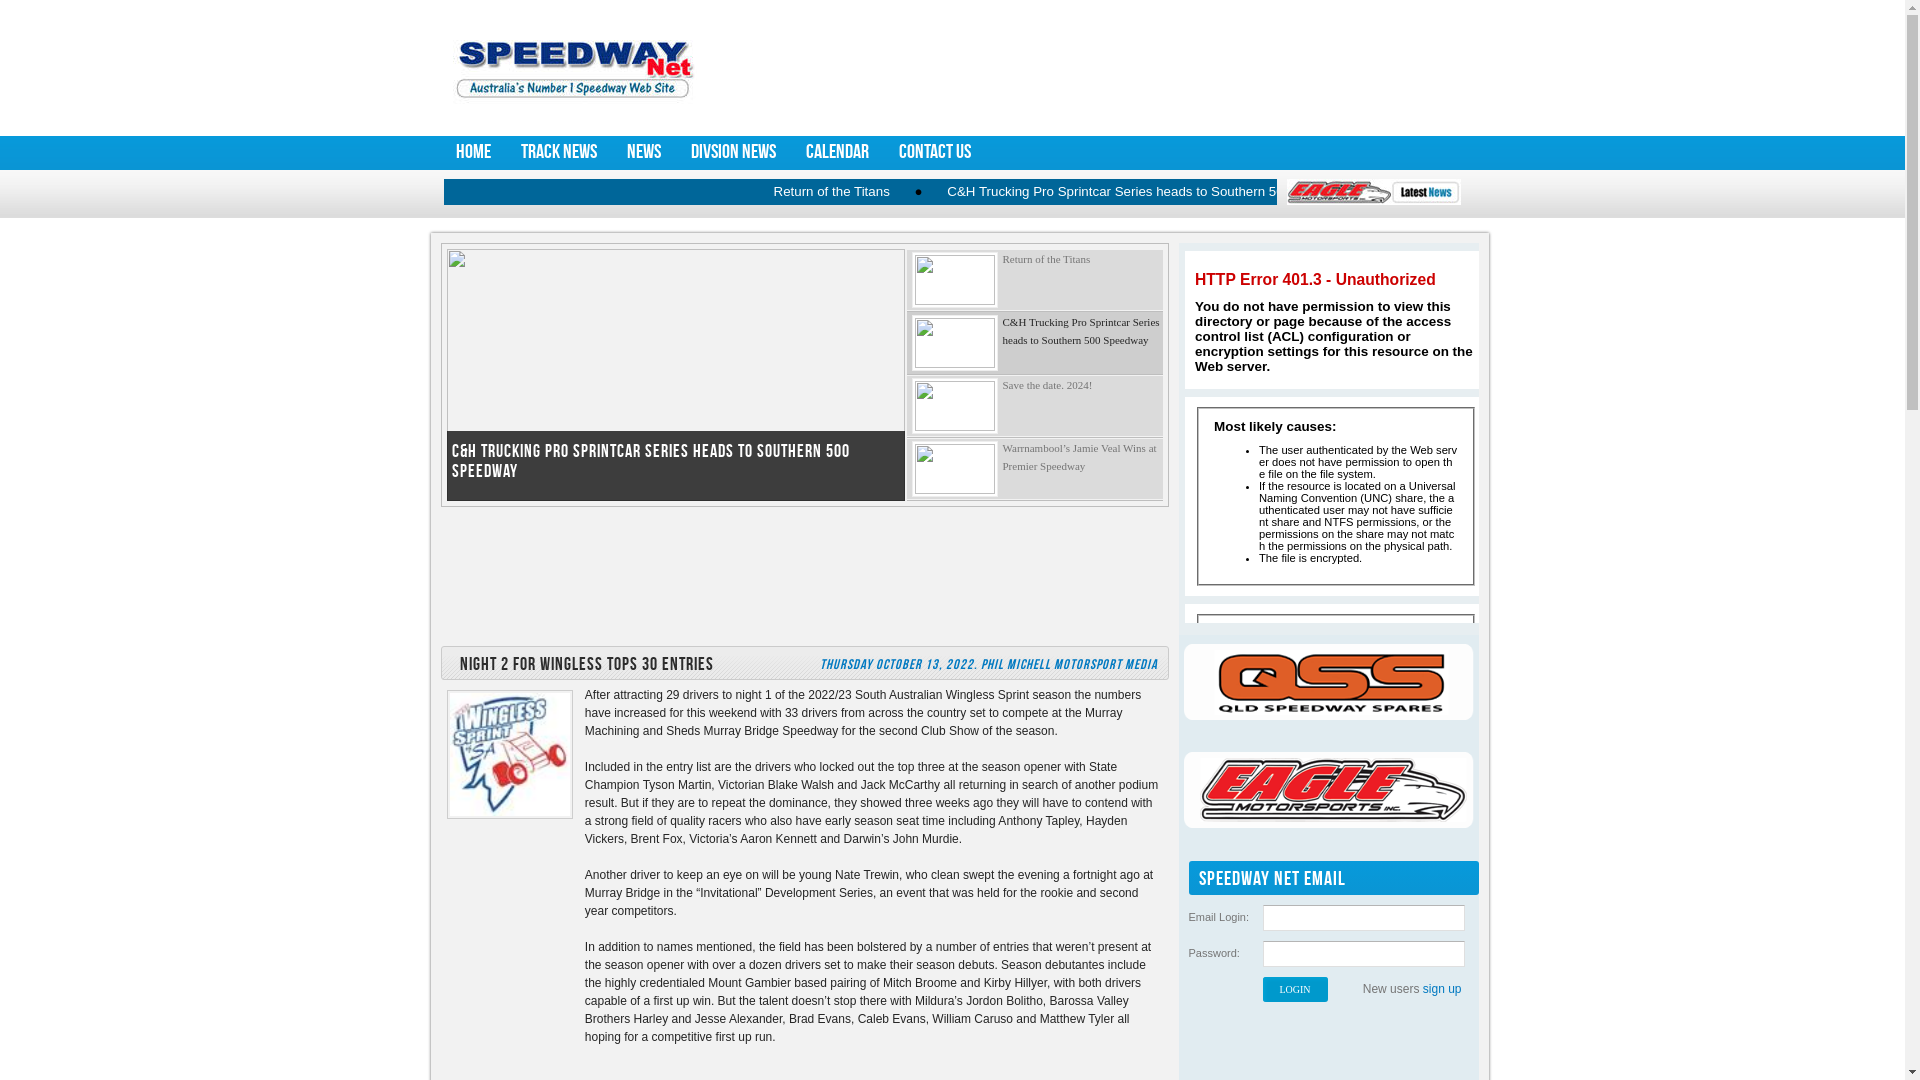 The width and height of the screenshot is (1920, 1080). I want to click on CALENDAR, so click(836, 151).